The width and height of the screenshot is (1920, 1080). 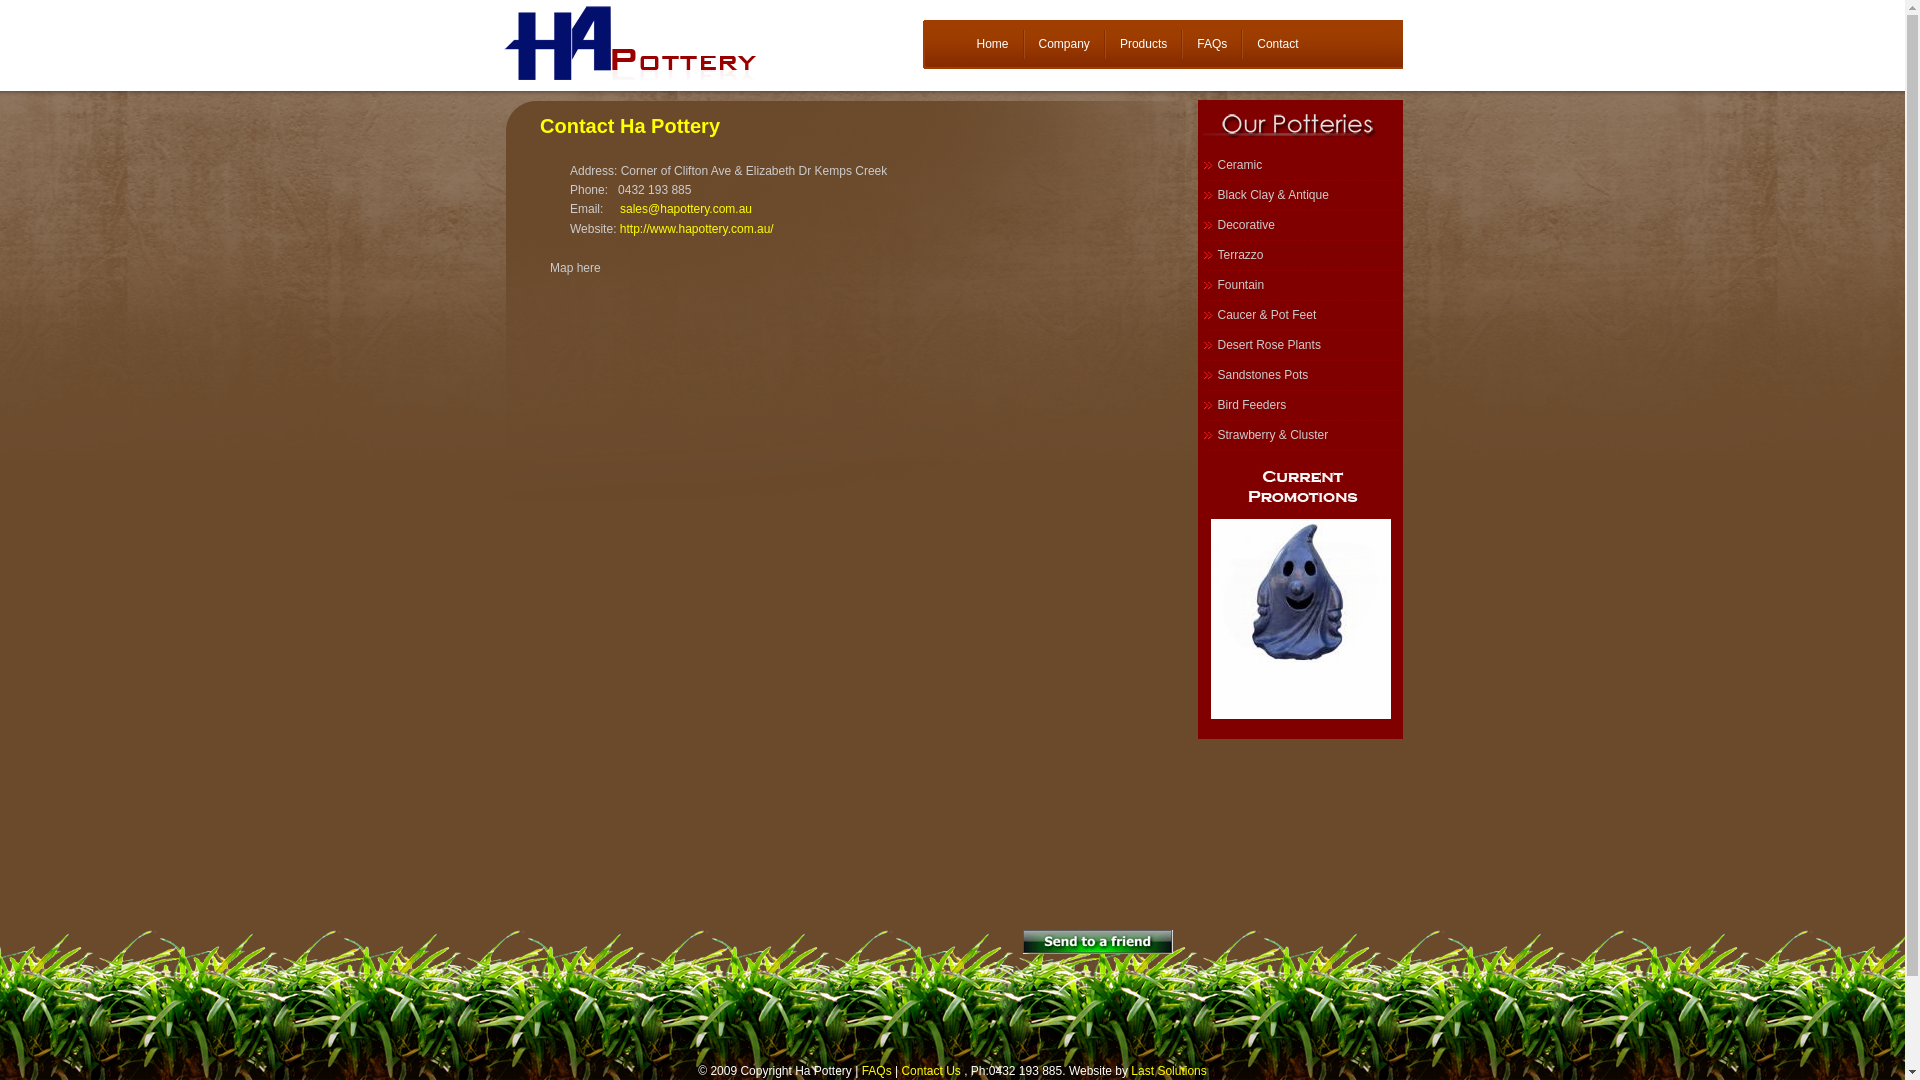 I want to click on Ha Pottery, so click(x=672, y=42).